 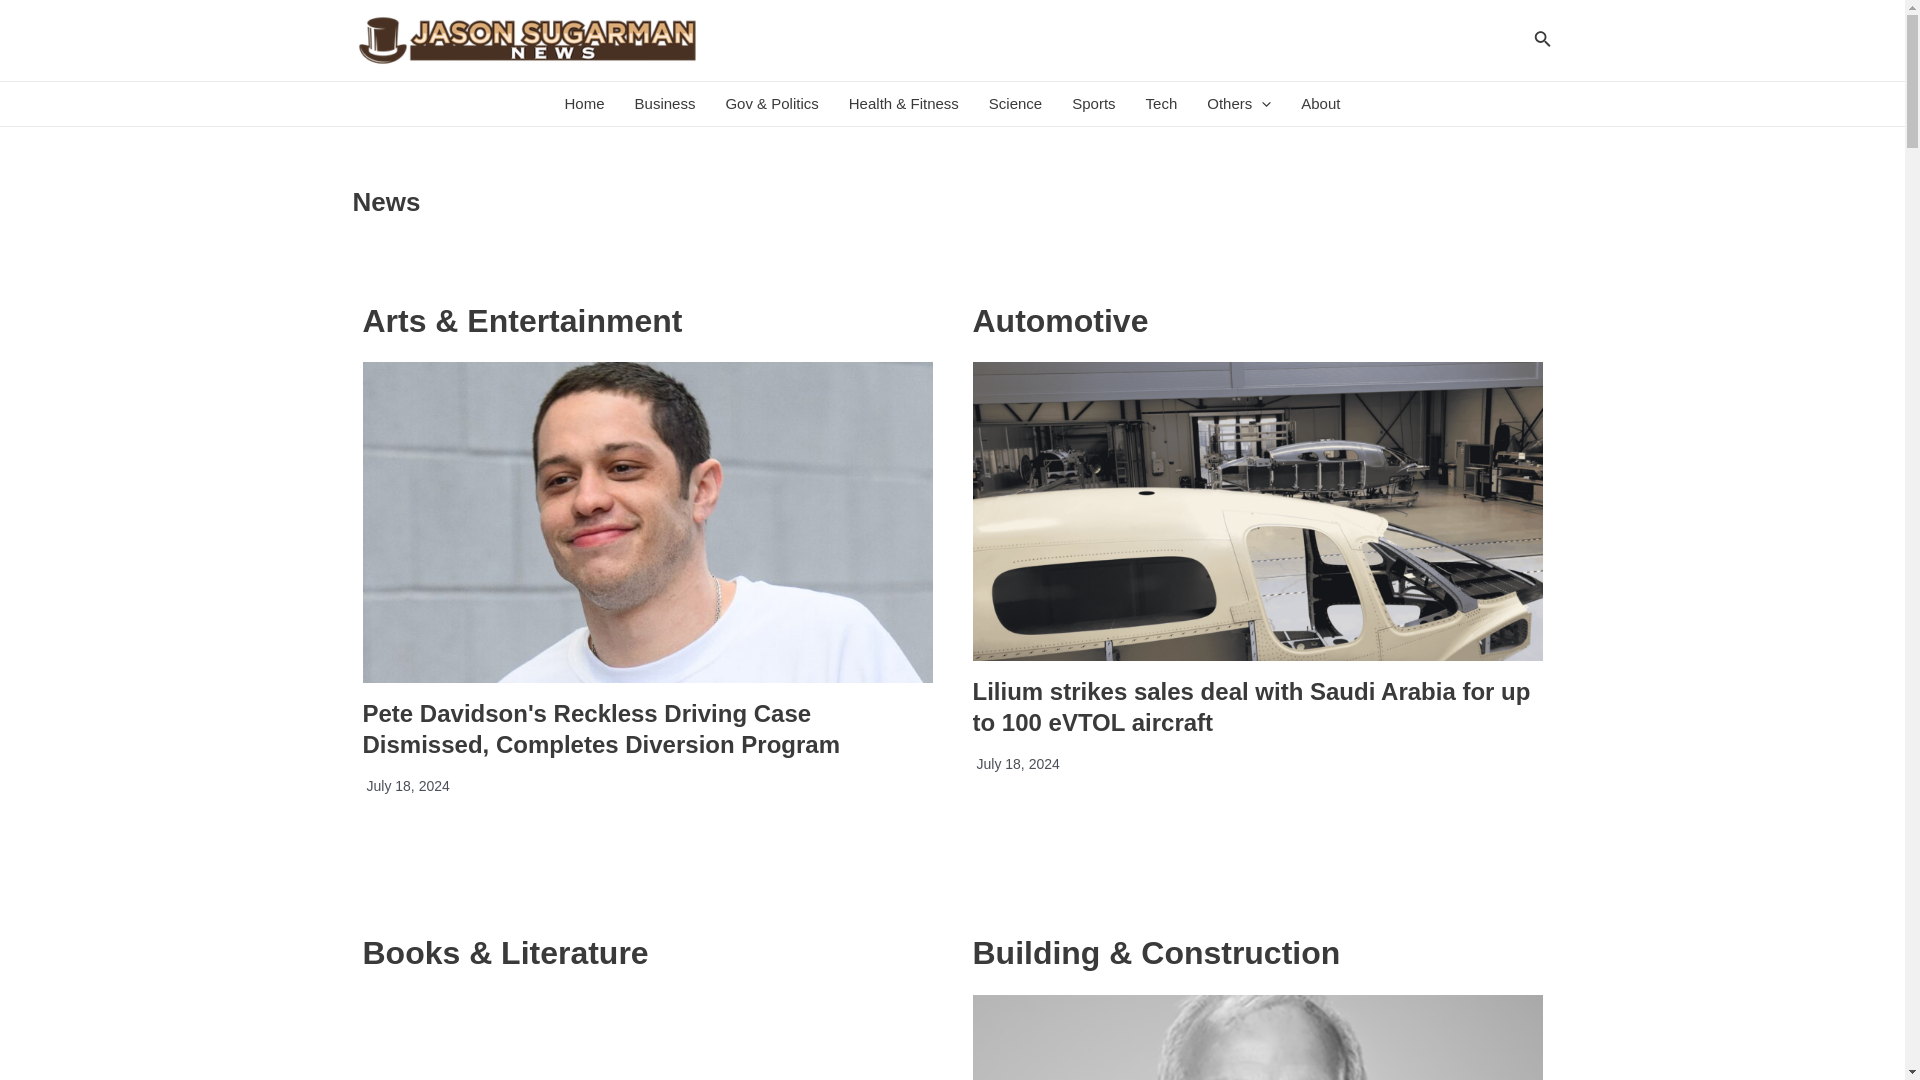 What do you see at coordinates (1015, 104) in the screenshot?
I see `Science` at bounding box center [1015, 104].